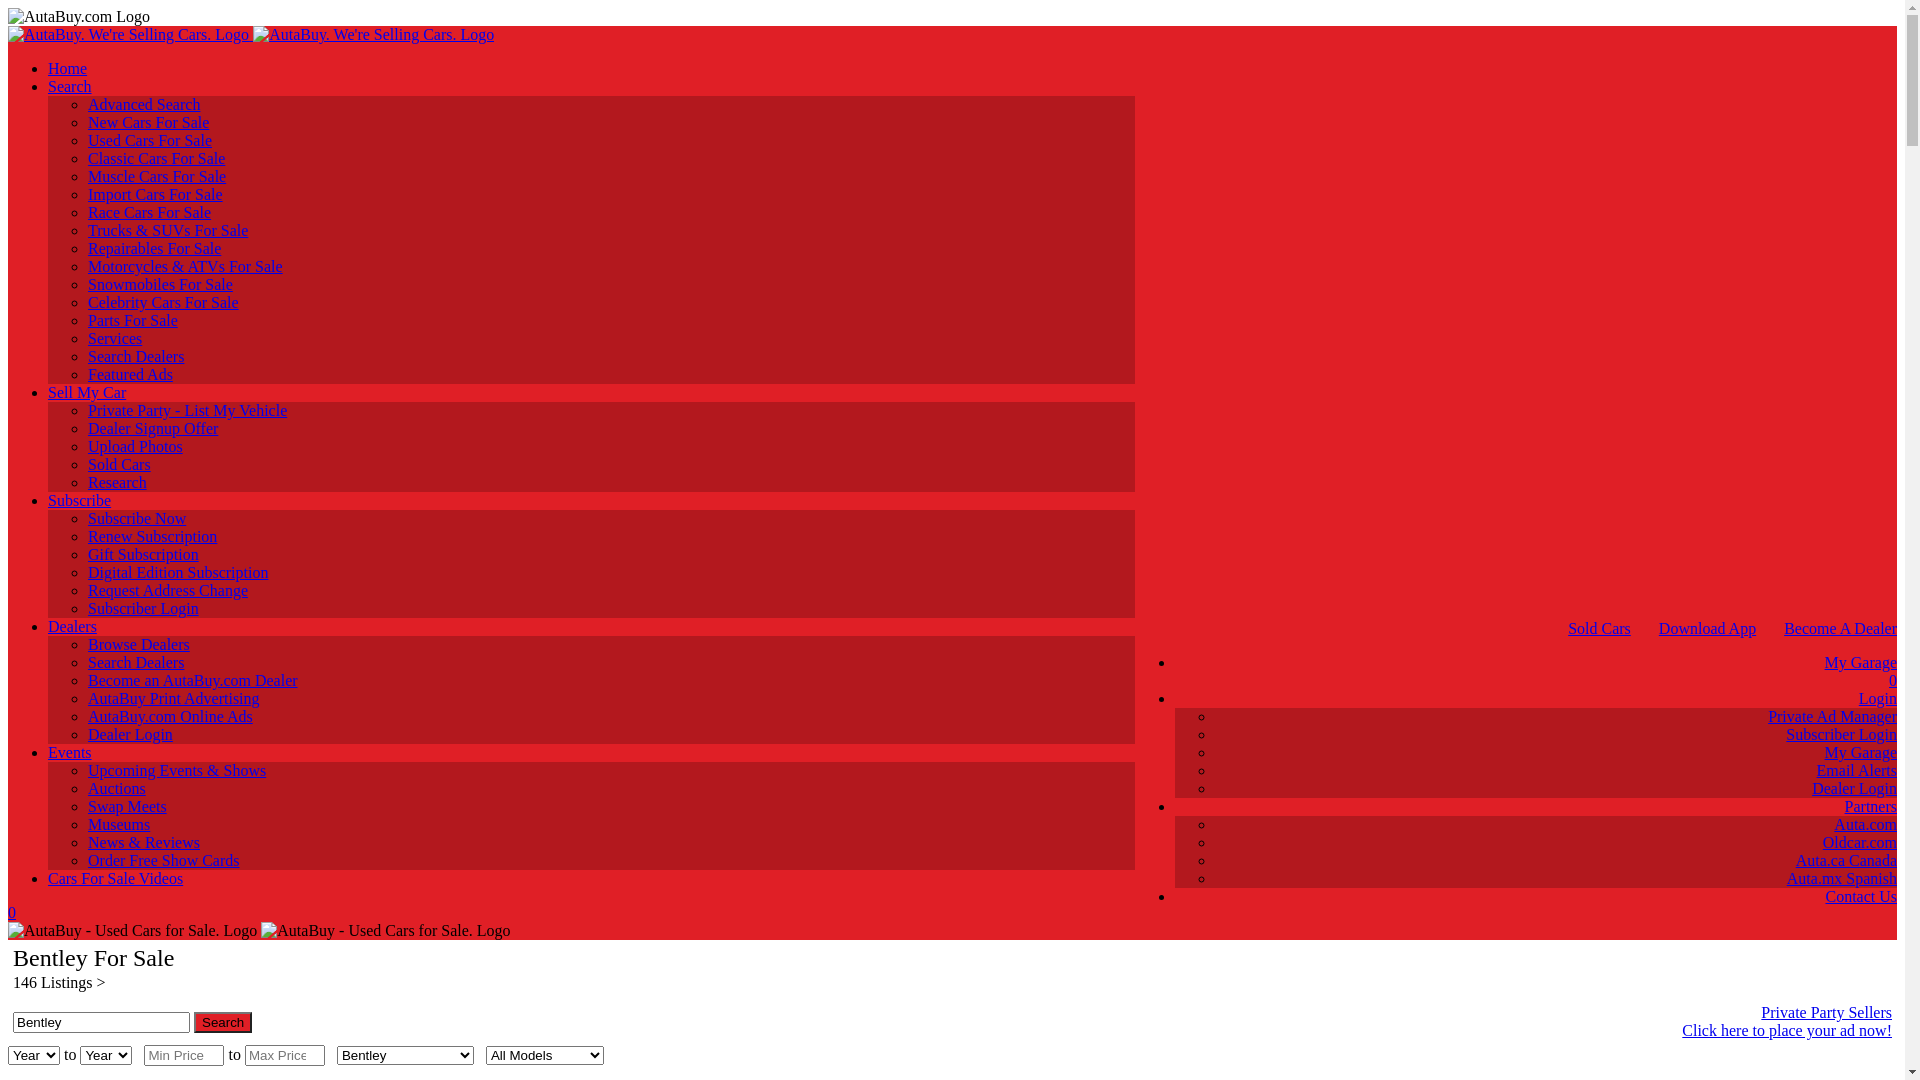  Describe the element at coordinates (1861, 896) in the screenshot. I see `Contact Us` at that location.